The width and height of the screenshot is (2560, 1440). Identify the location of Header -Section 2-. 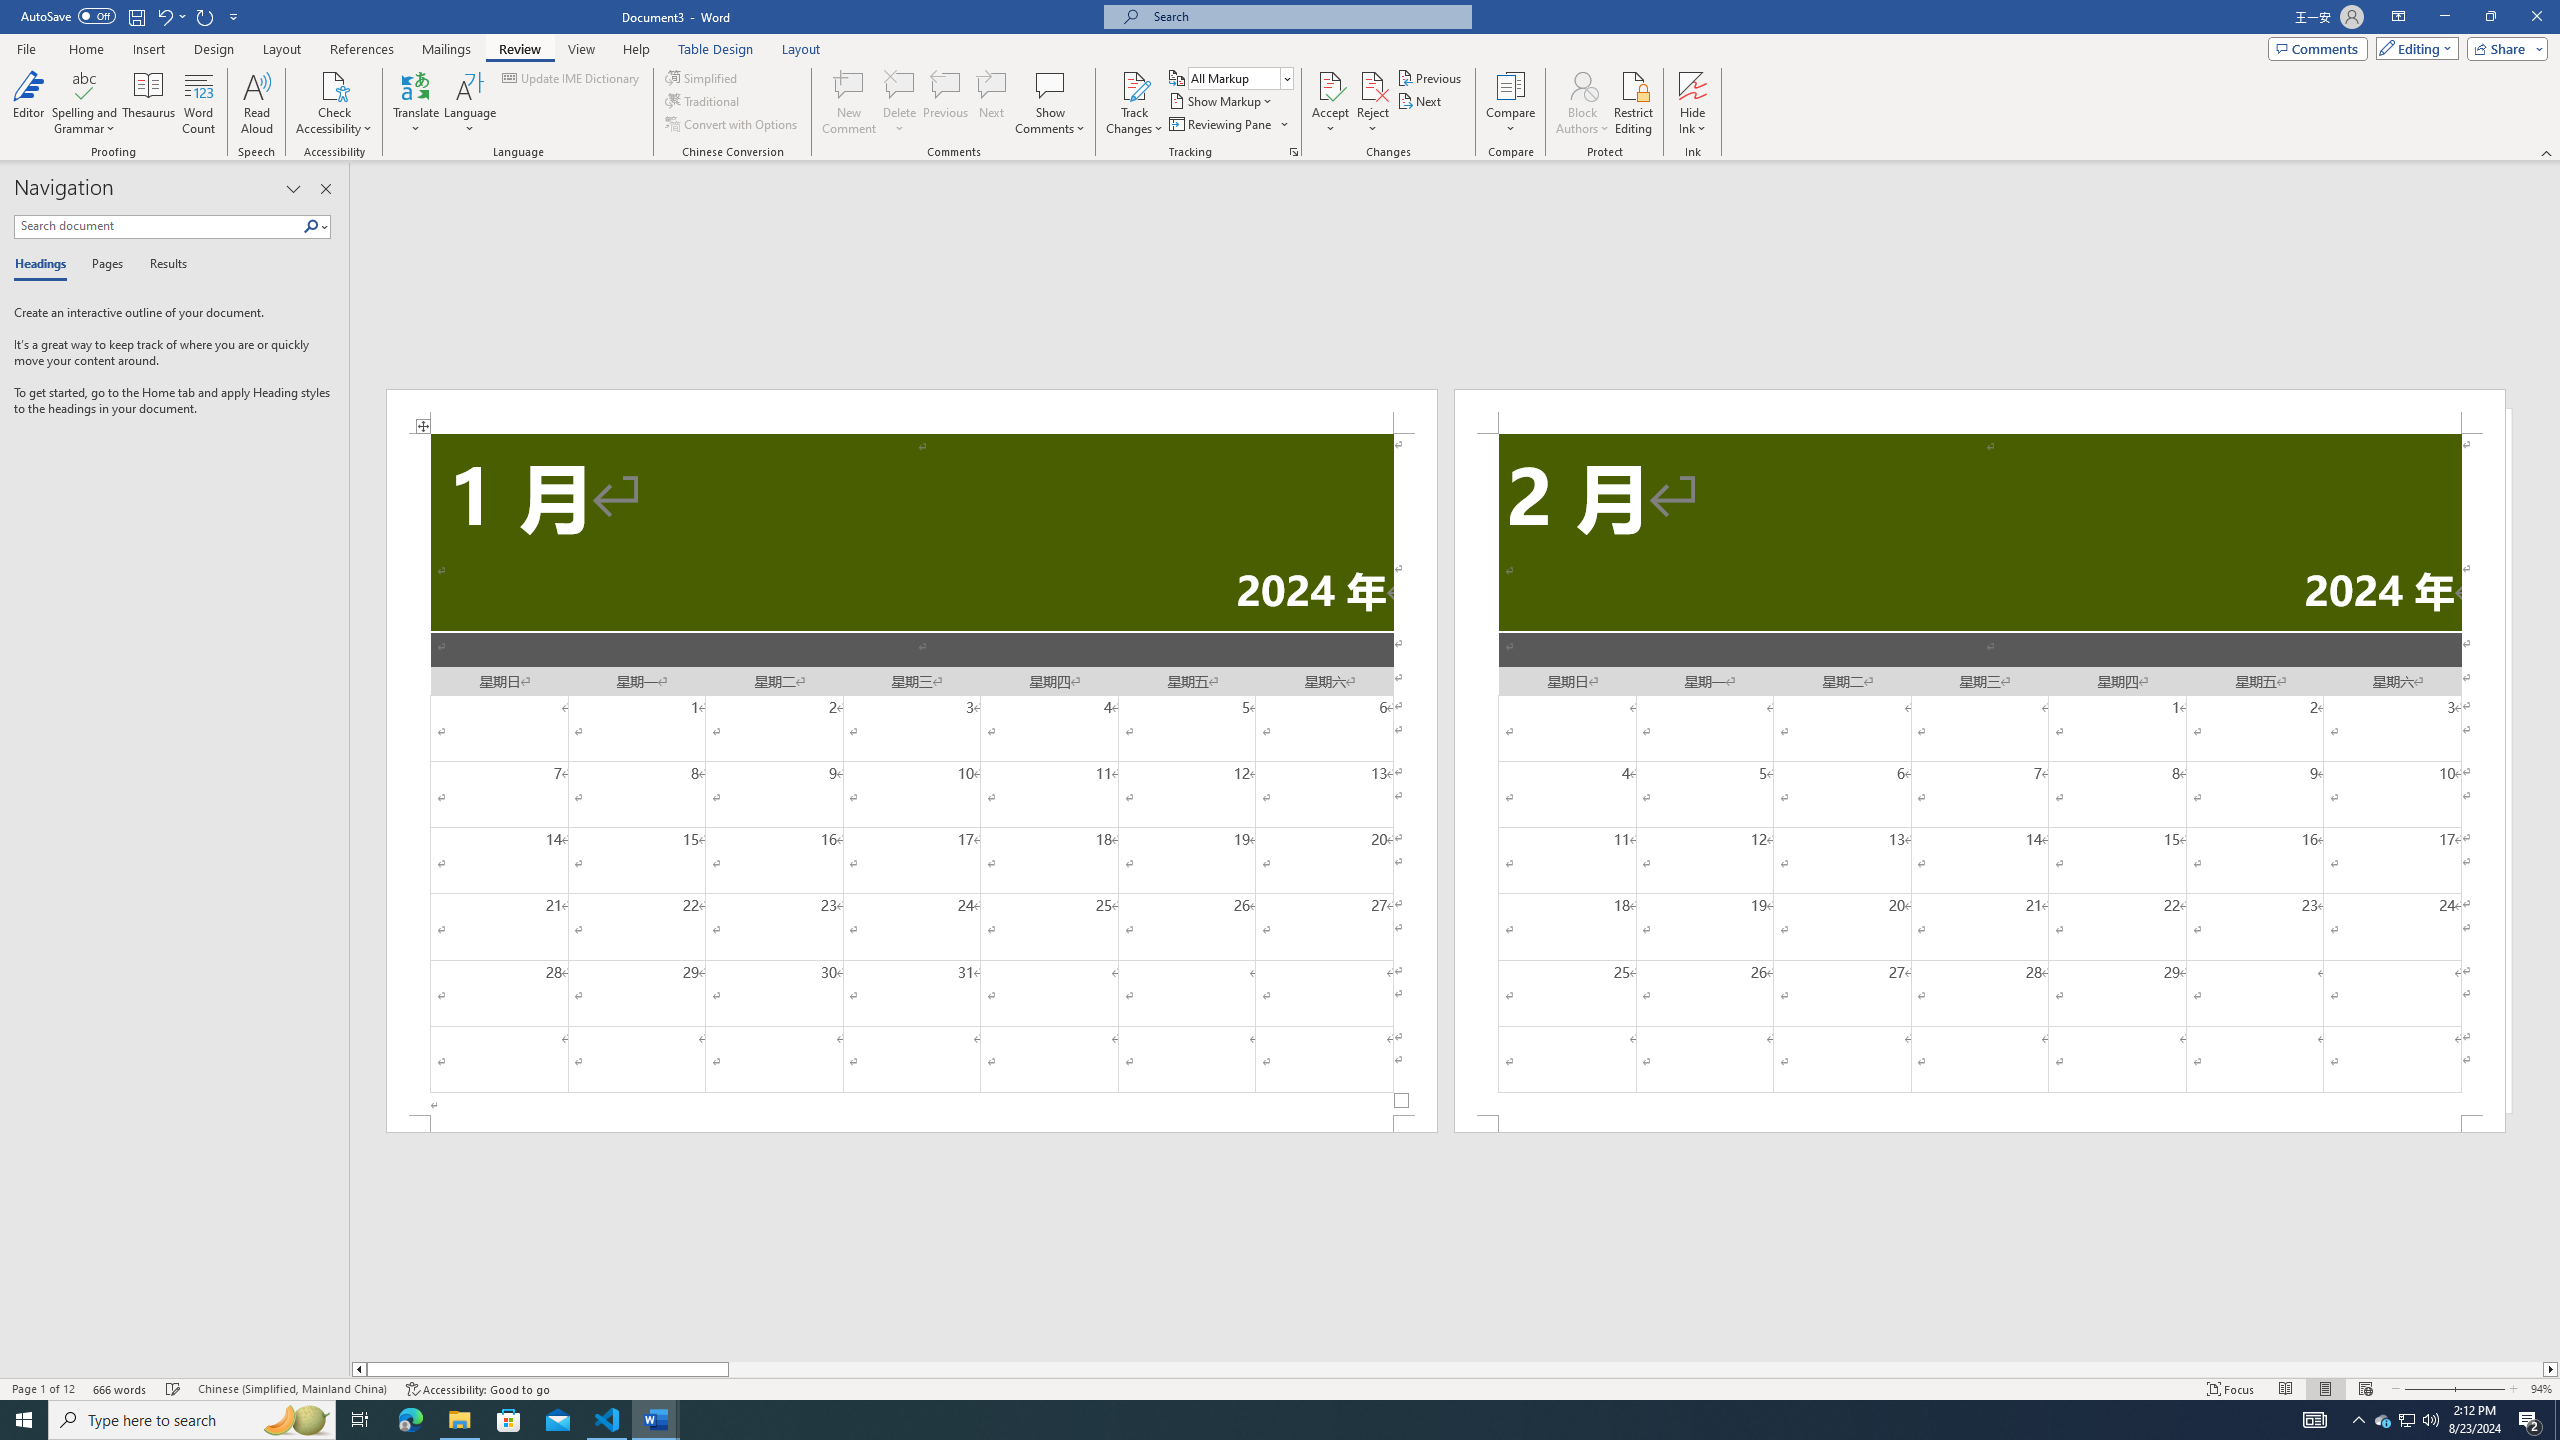
(1980, 410).